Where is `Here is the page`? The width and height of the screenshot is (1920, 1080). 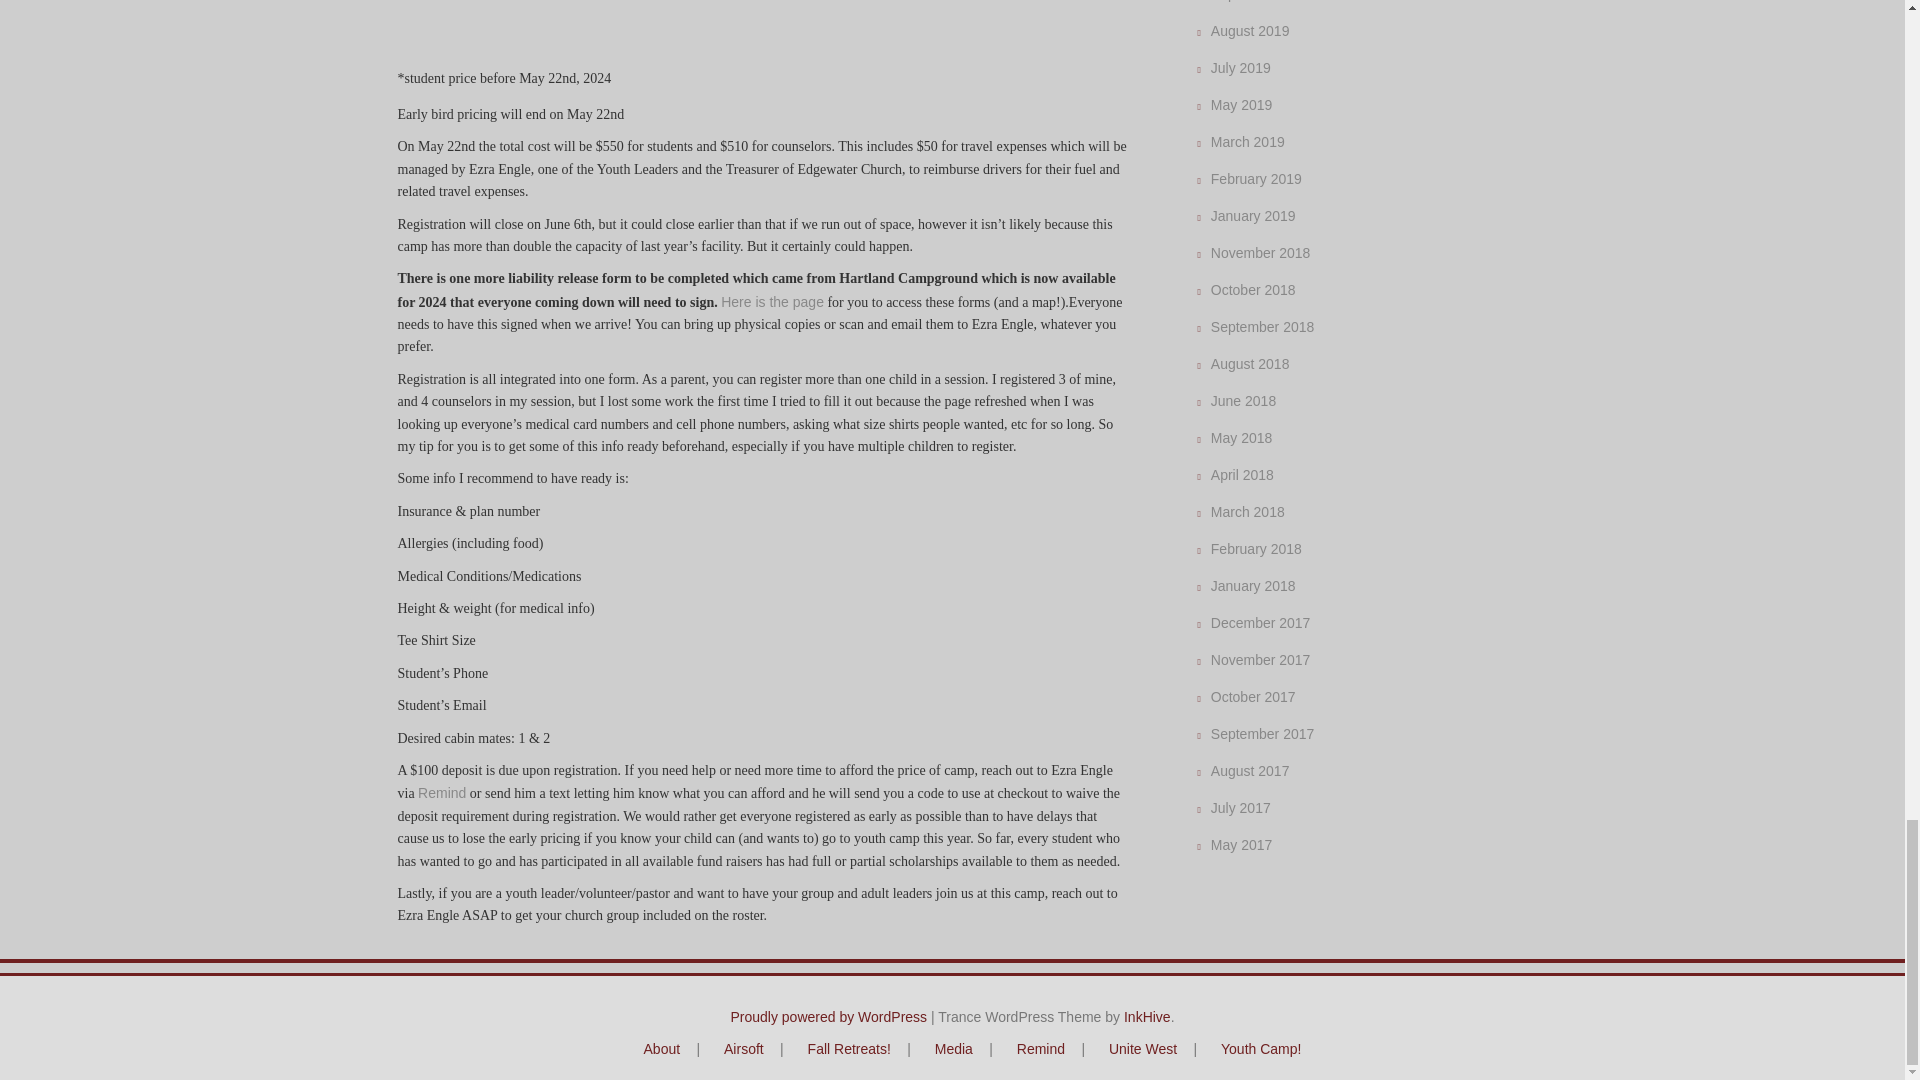 Here is the page is located at coordinates (772, 301).